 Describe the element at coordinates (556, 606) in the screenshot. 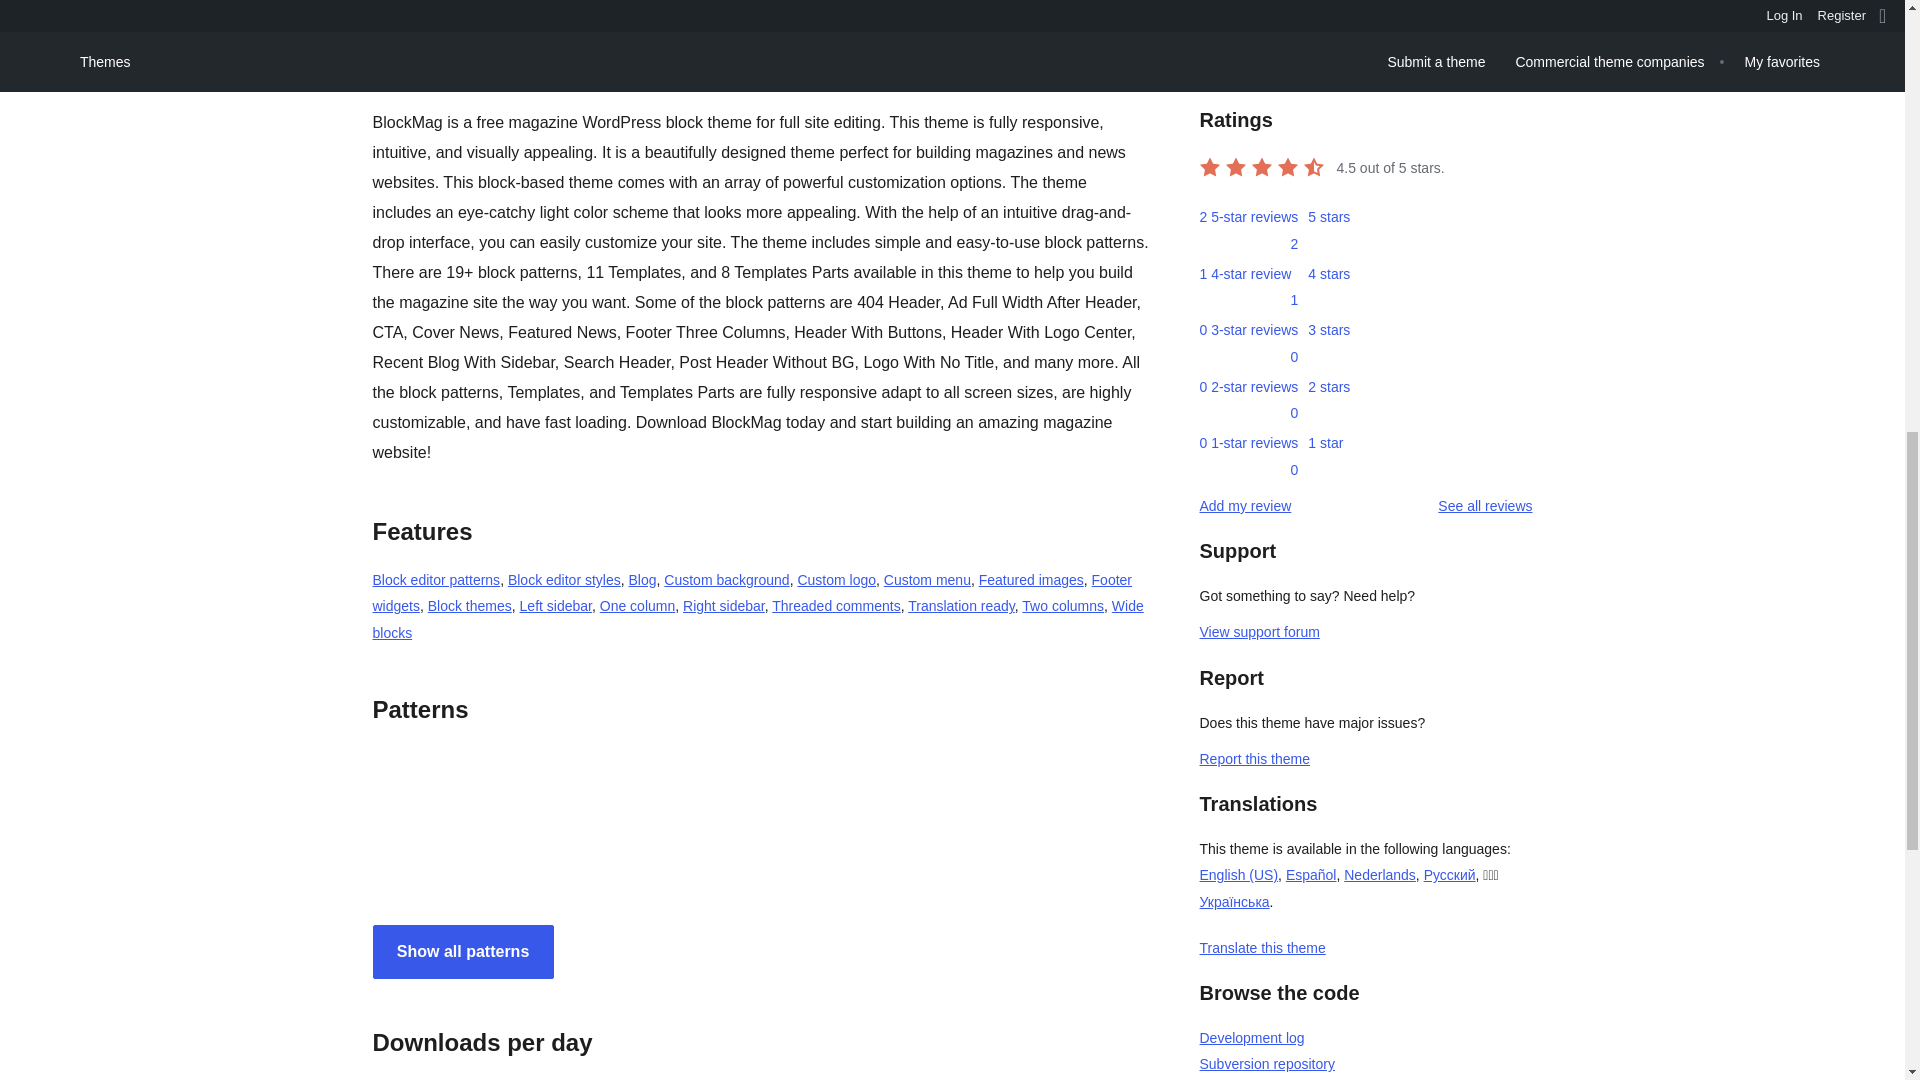

I see `Left sidebar` at that location.